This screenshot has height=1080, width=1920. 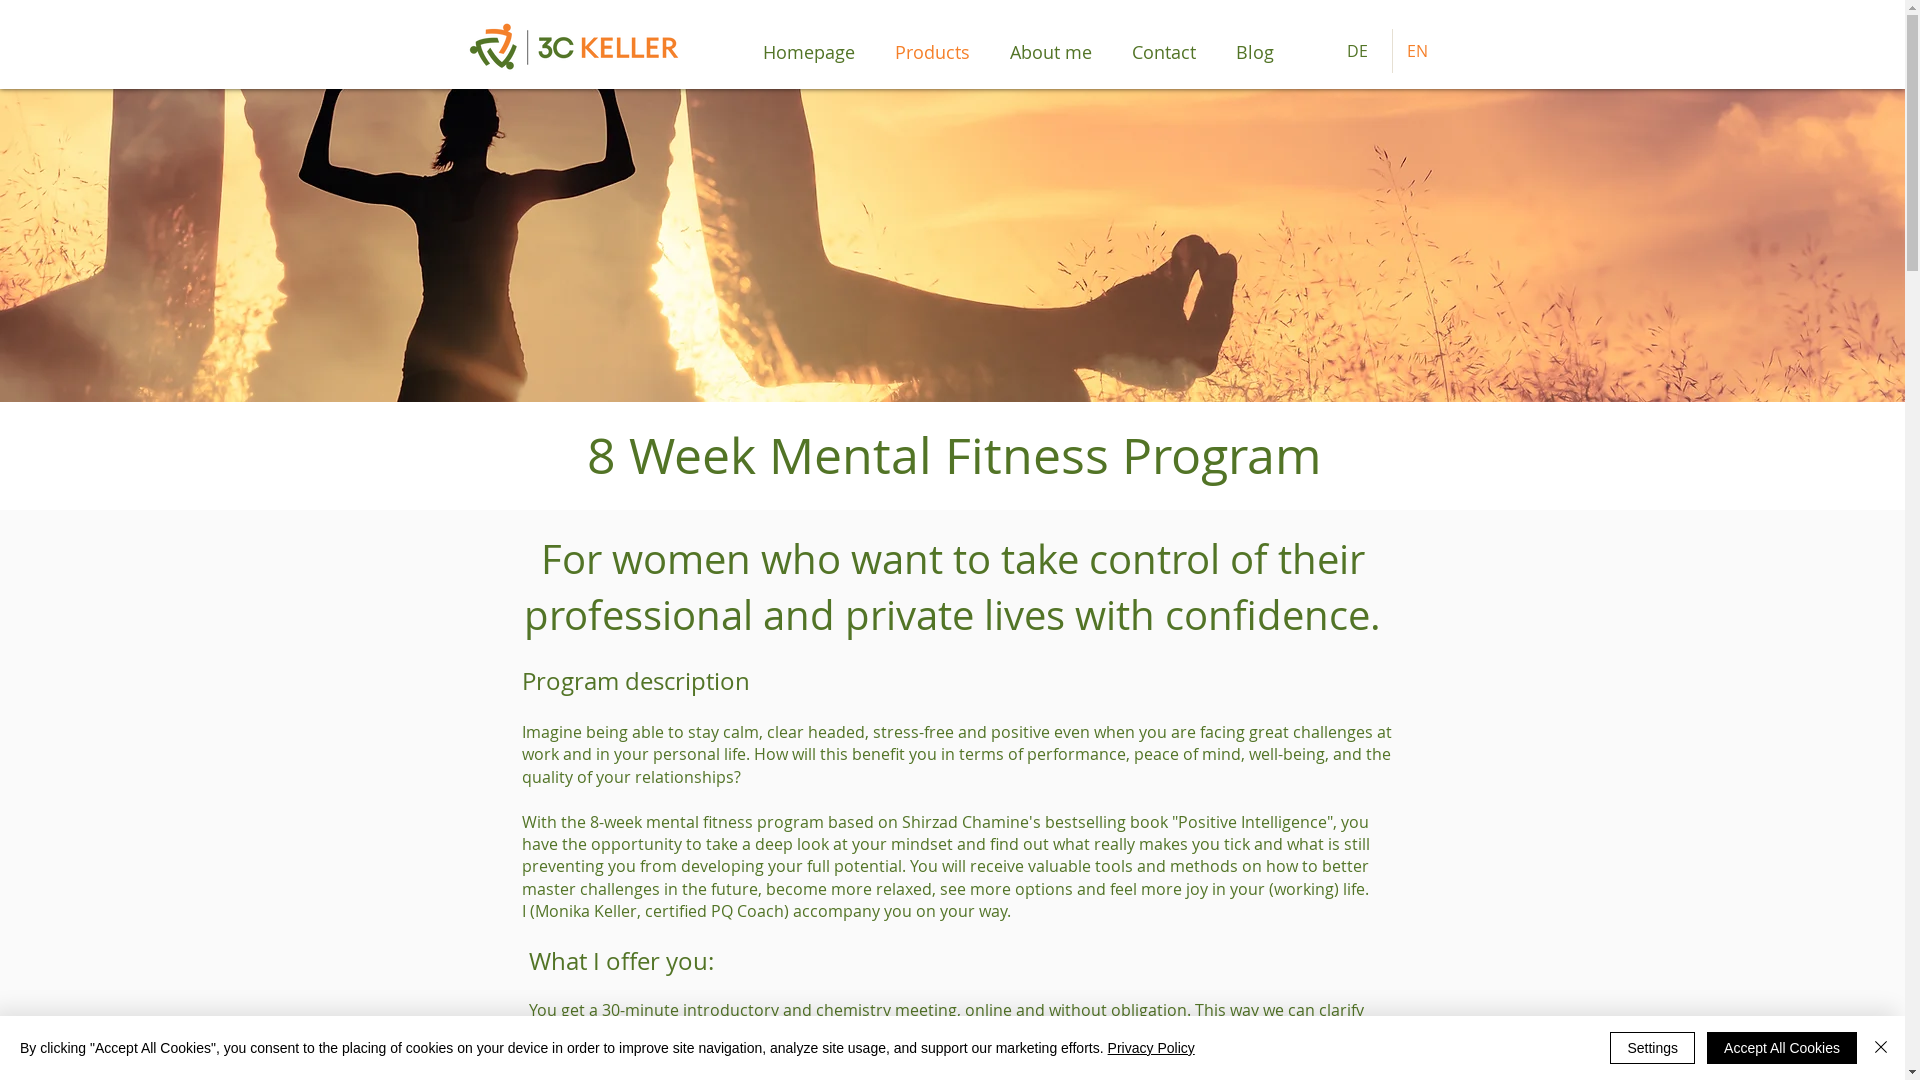 I want to click on DE, so click(x=1362, y=51).